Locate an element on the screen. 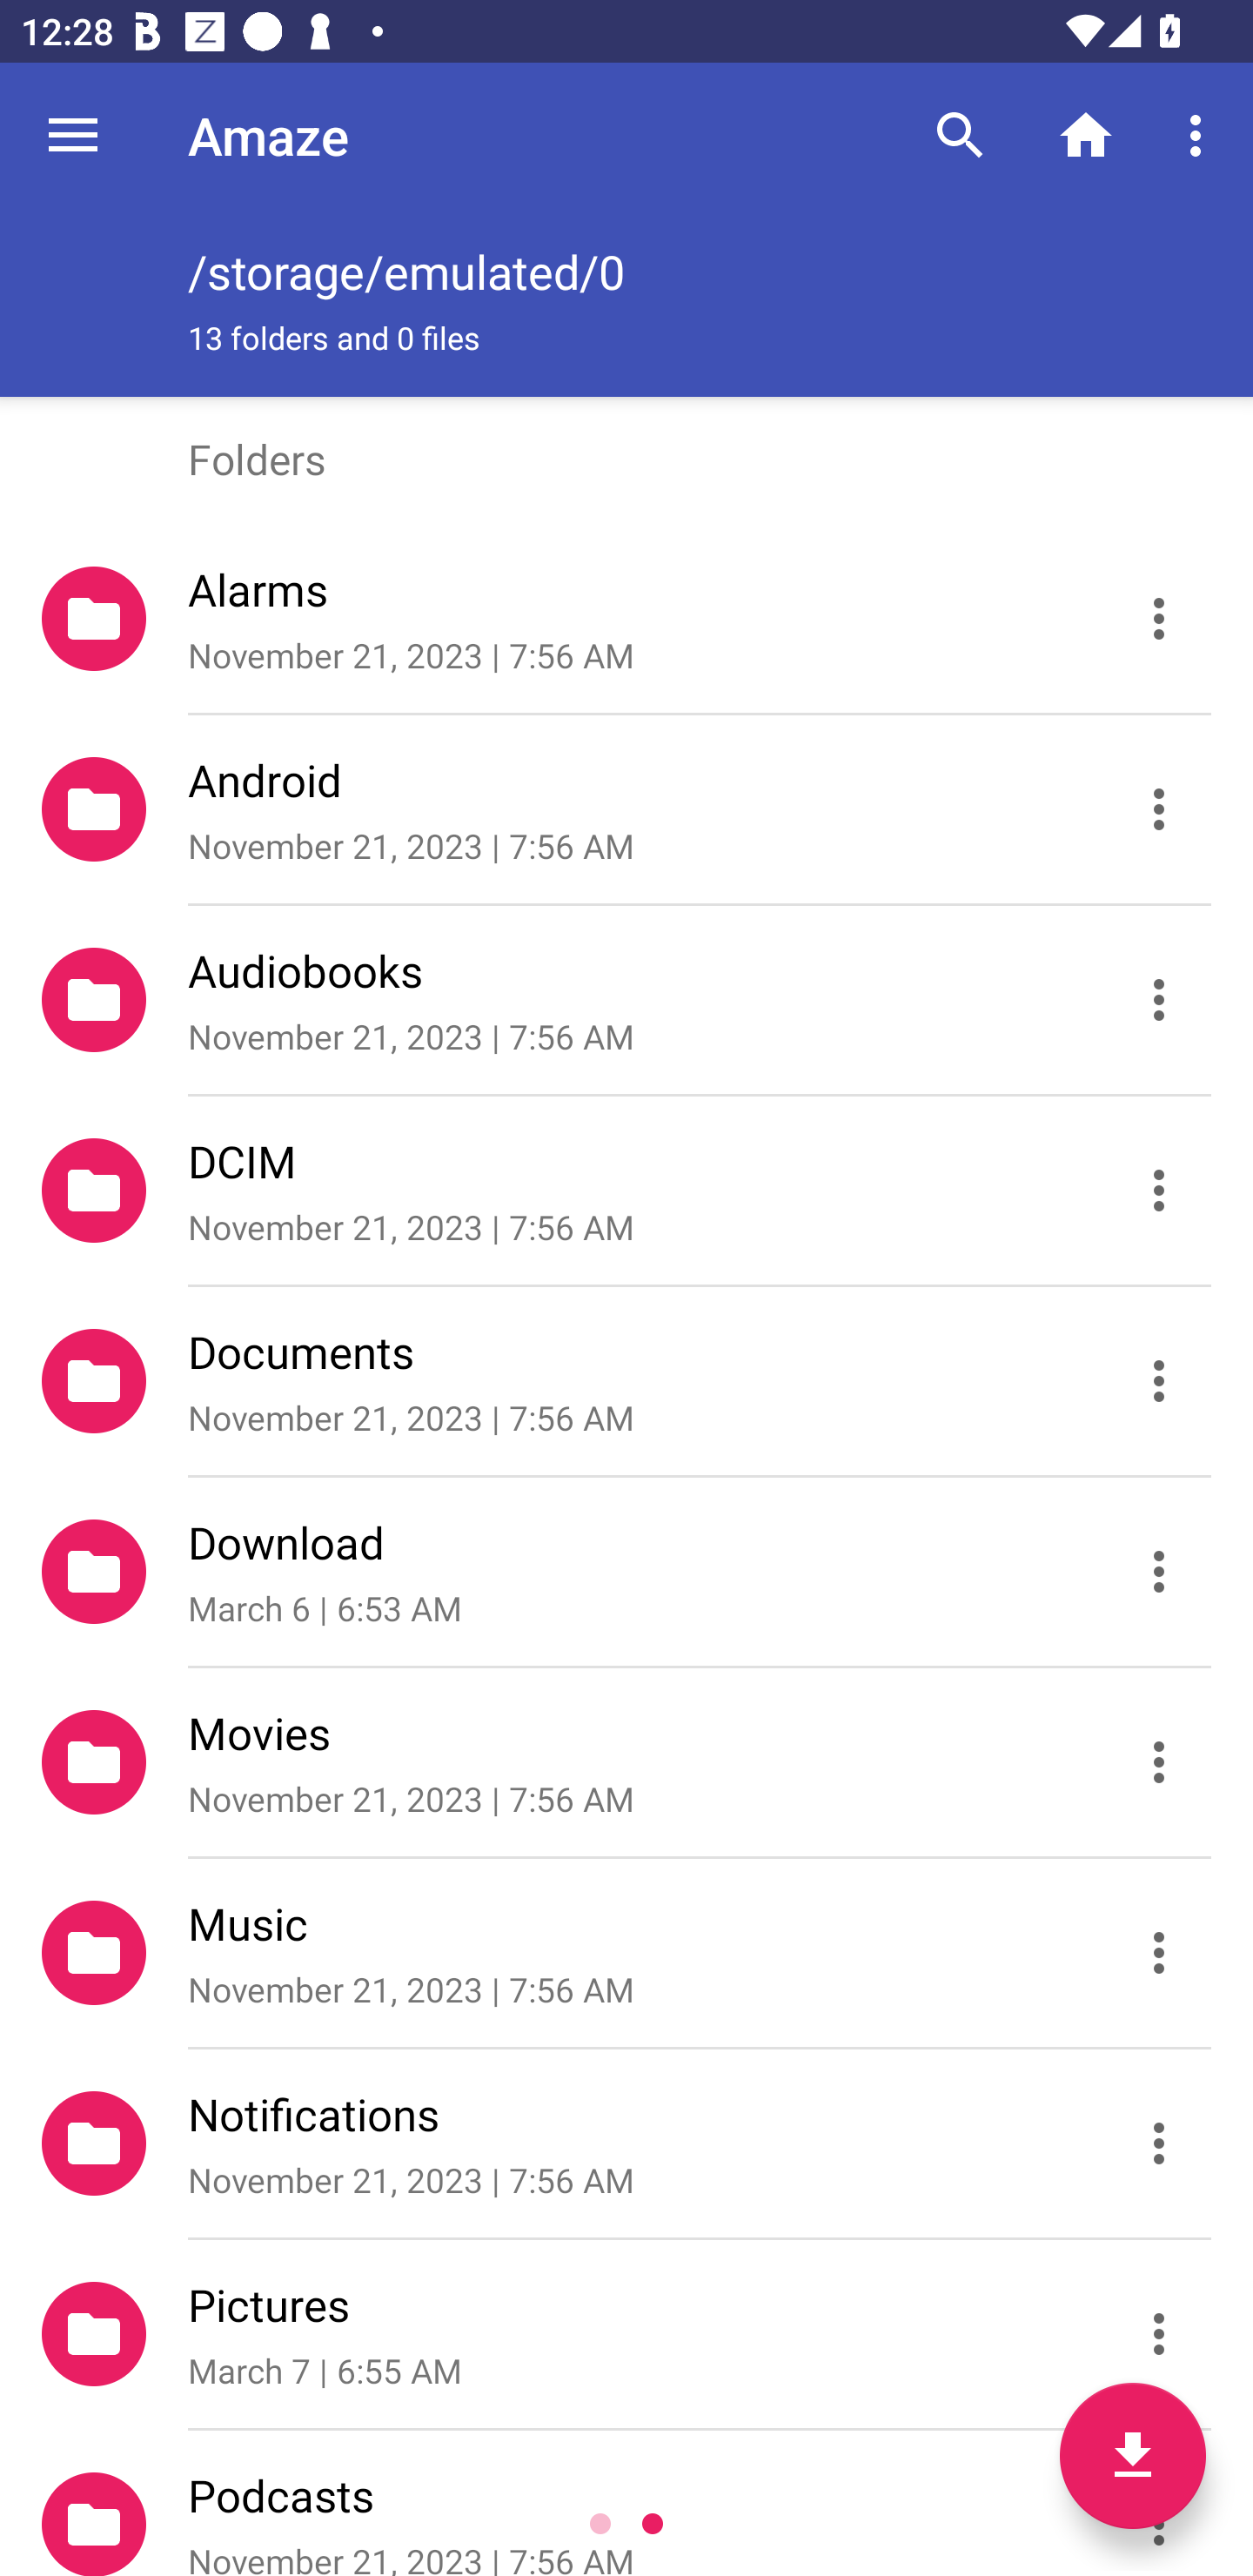 The image size is (1253, 2576). Navigate up is located at coordinates (73, 135).